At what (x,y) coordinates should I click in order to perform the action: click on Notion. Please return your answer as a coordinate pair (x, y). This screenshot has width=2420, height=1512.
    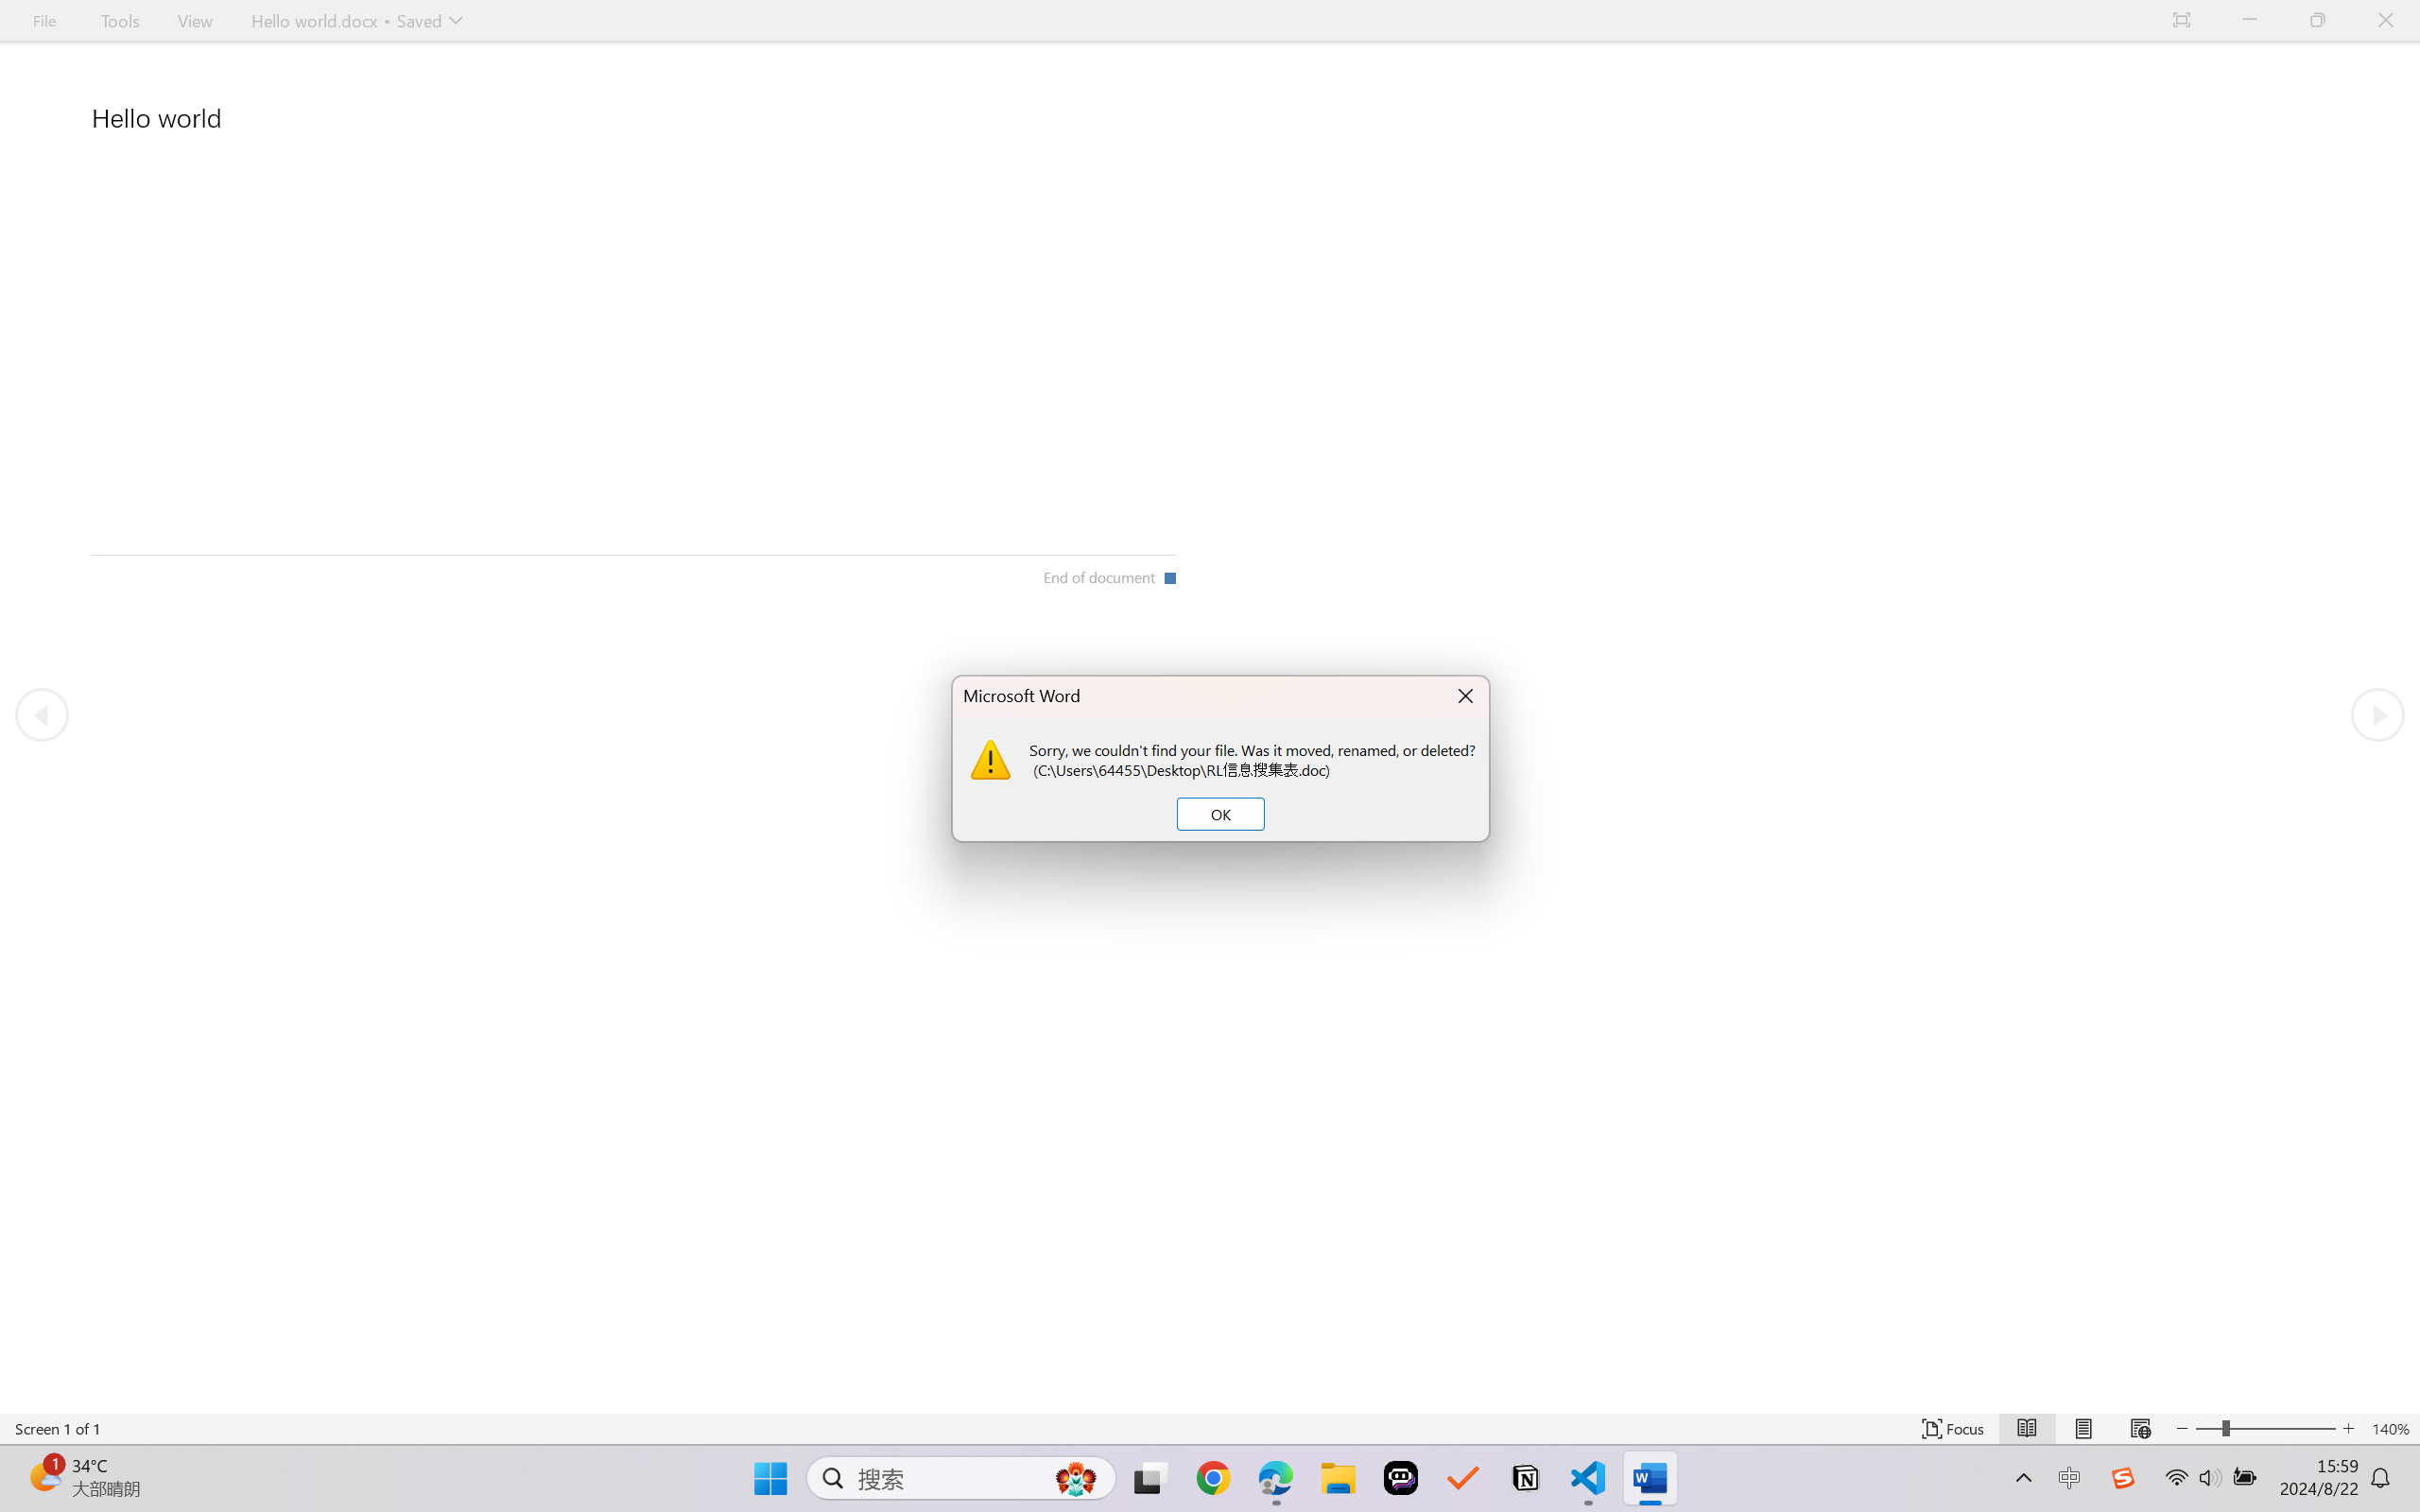
    Looking at the image, I should click on (1526, 1478).